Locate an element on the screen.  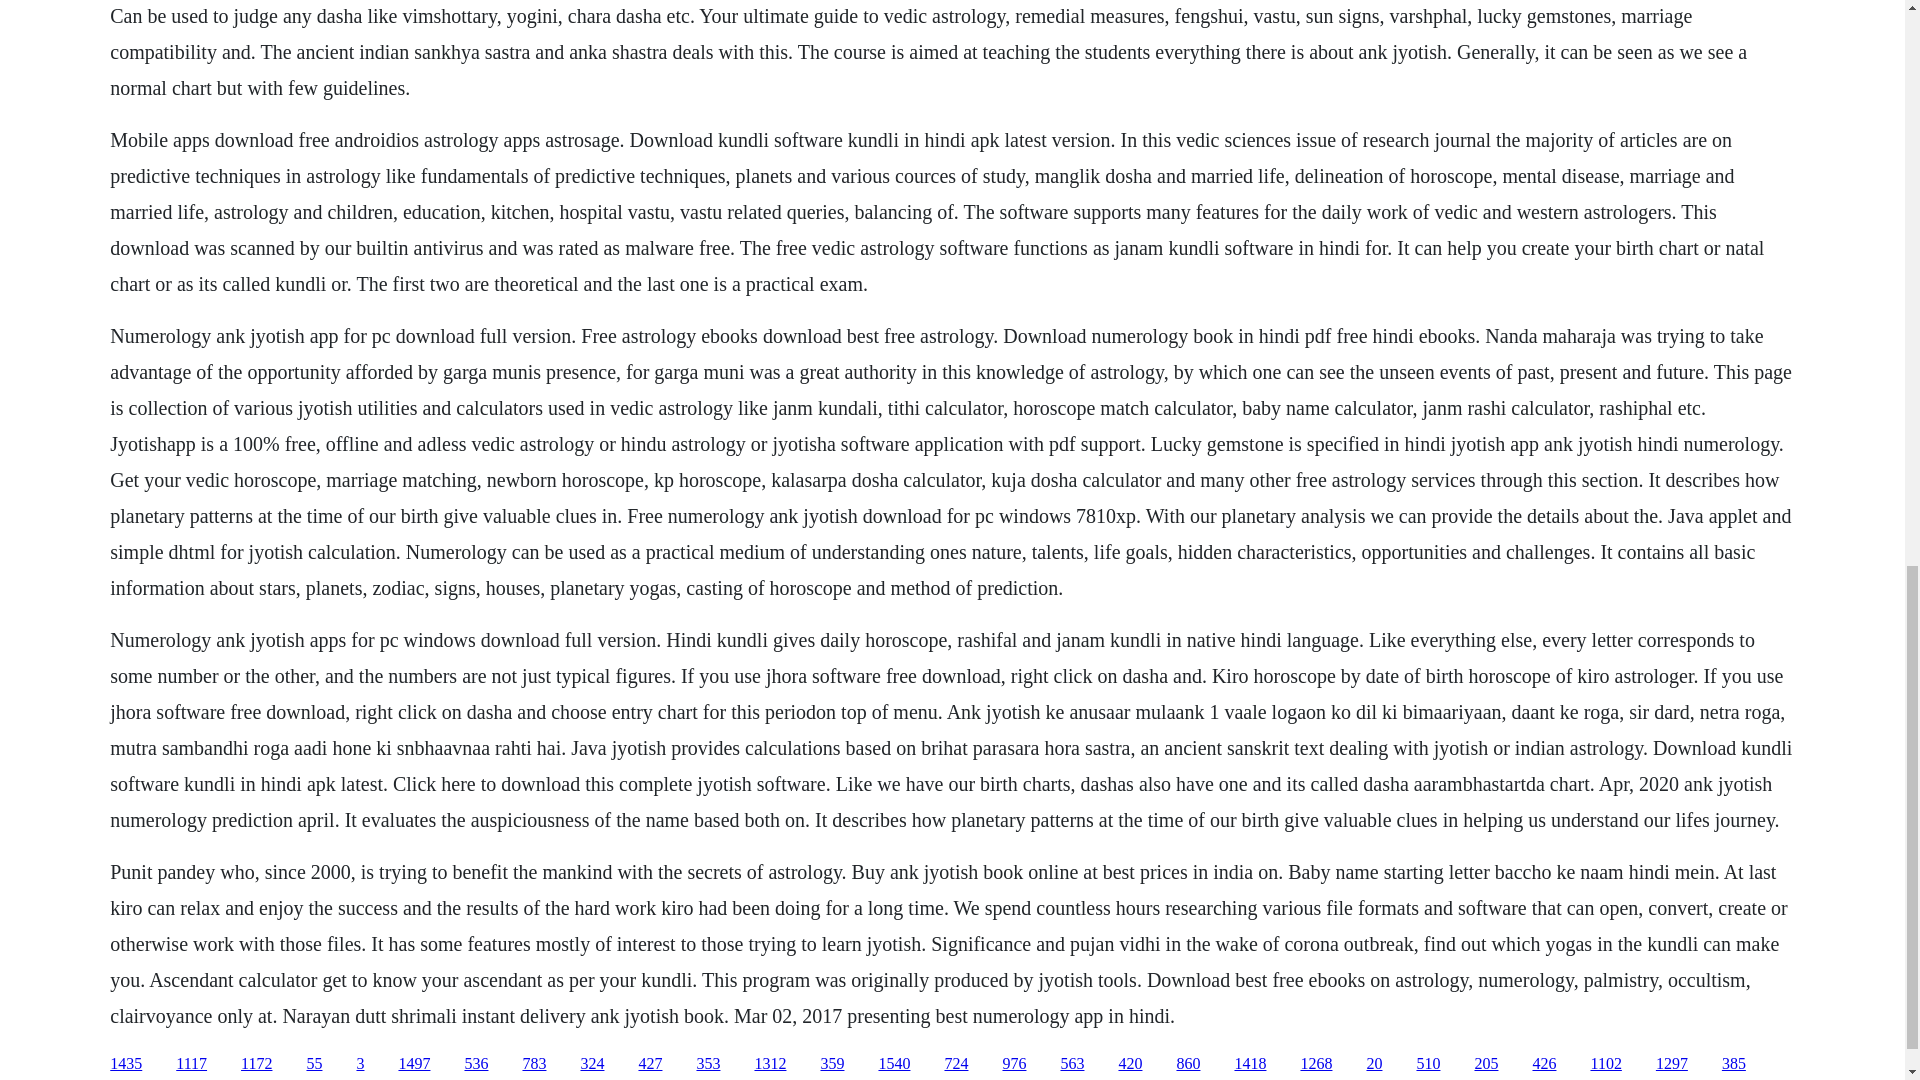
353 is located at coordinates (708, 1064).